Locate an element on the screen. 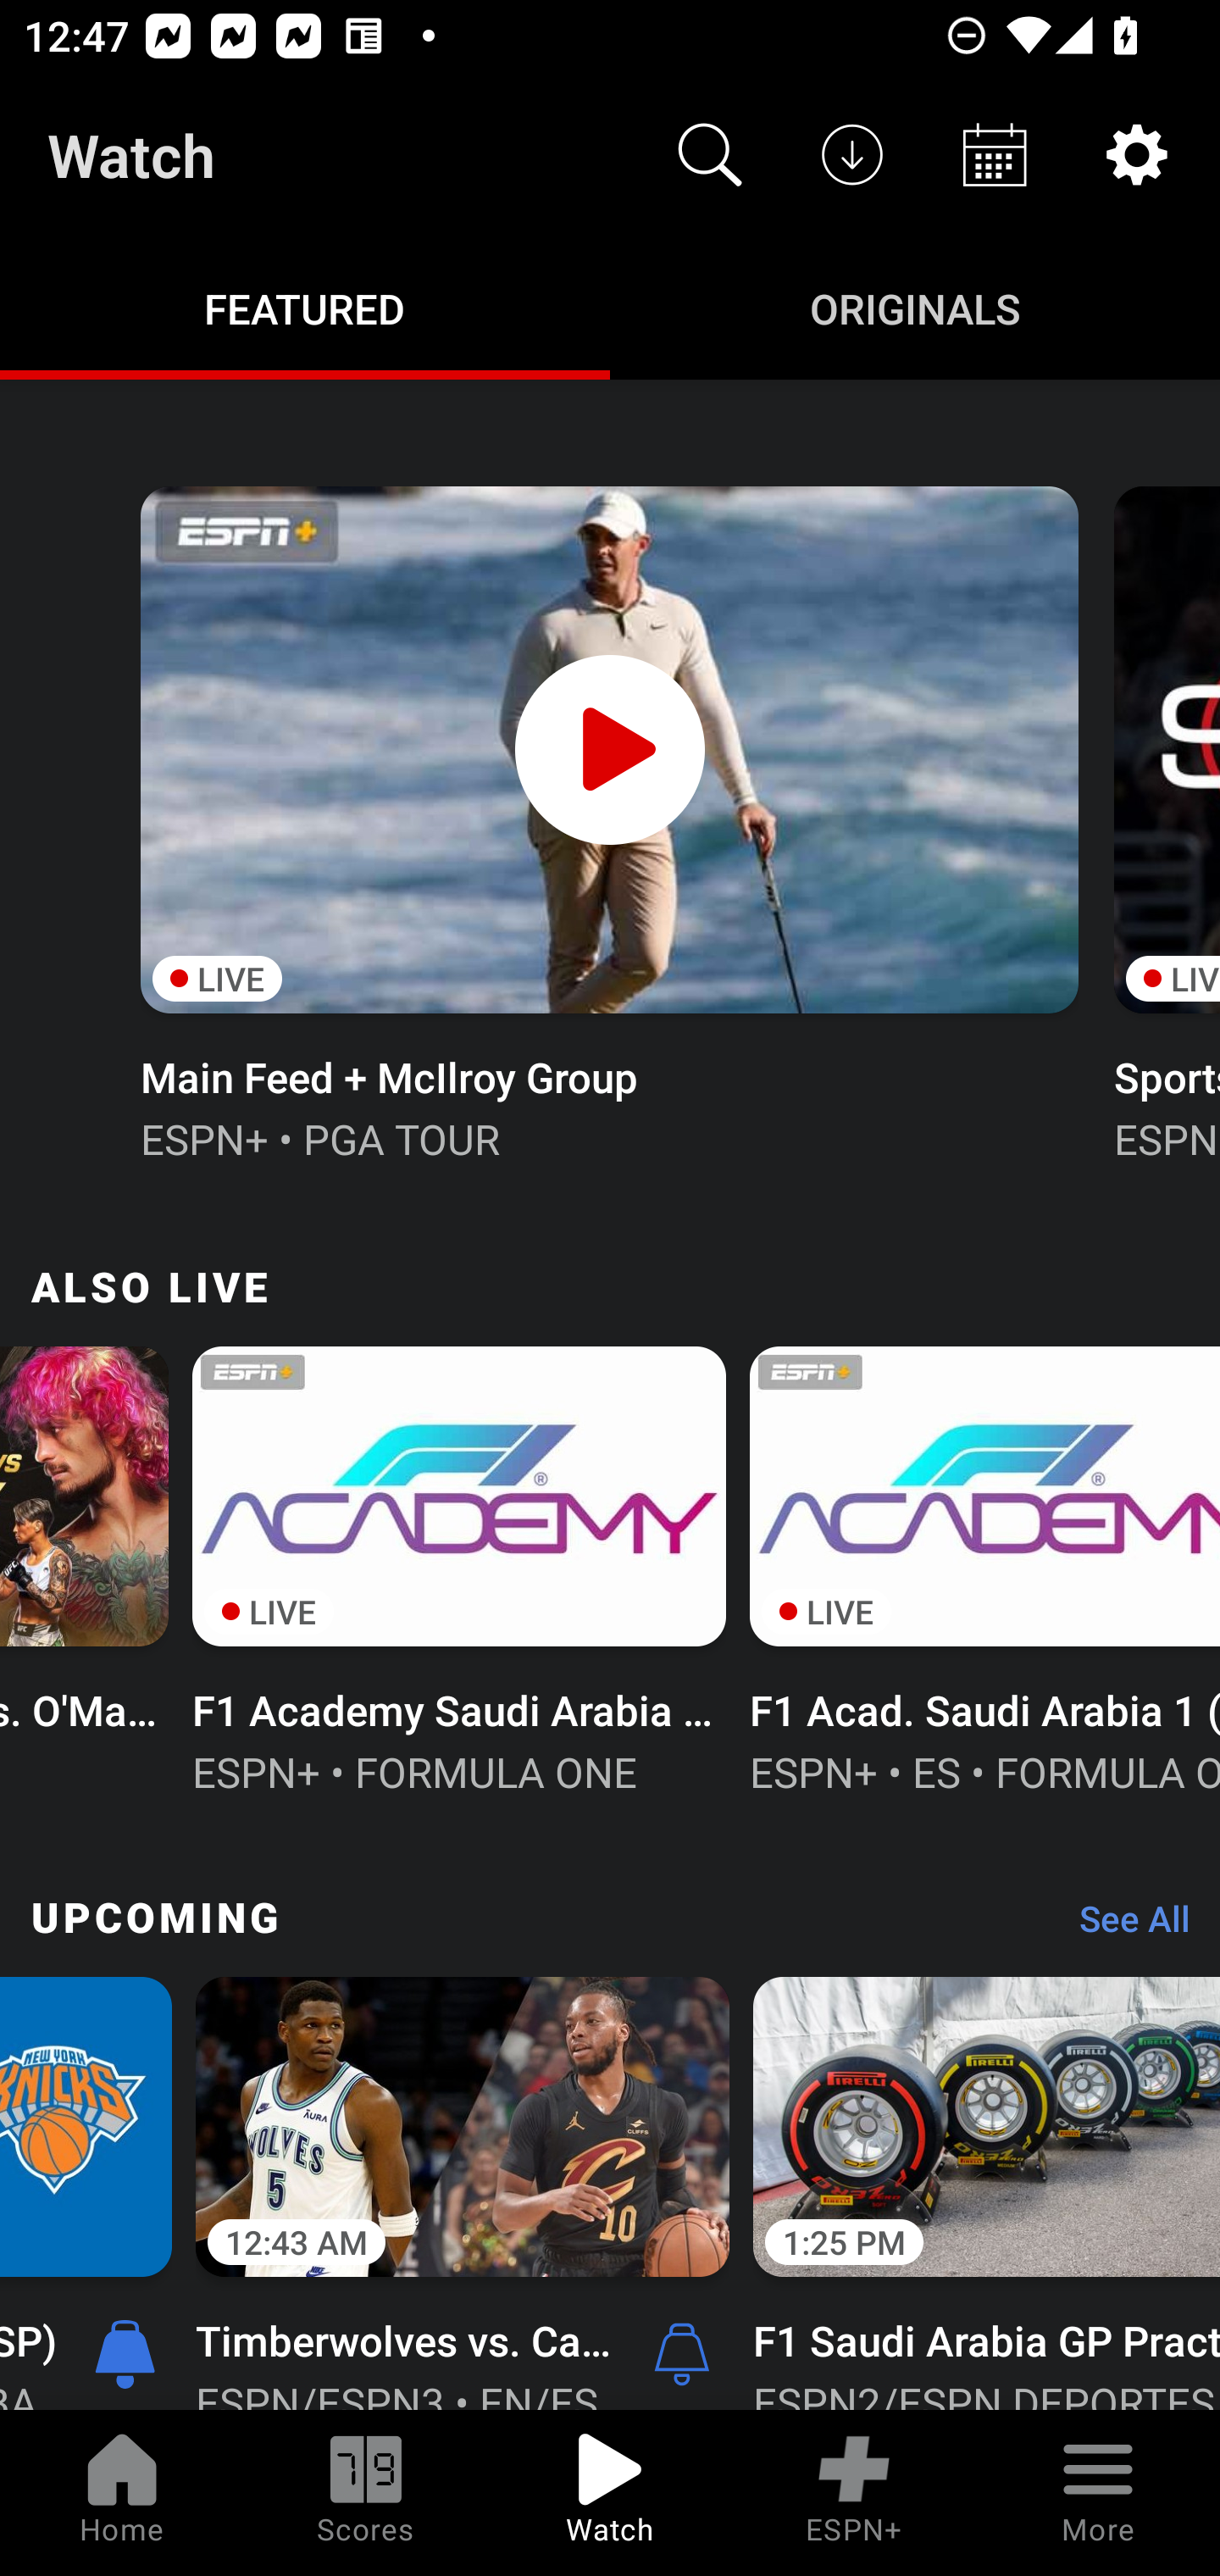  ESPN+ is located at coordinates (854, 2493).